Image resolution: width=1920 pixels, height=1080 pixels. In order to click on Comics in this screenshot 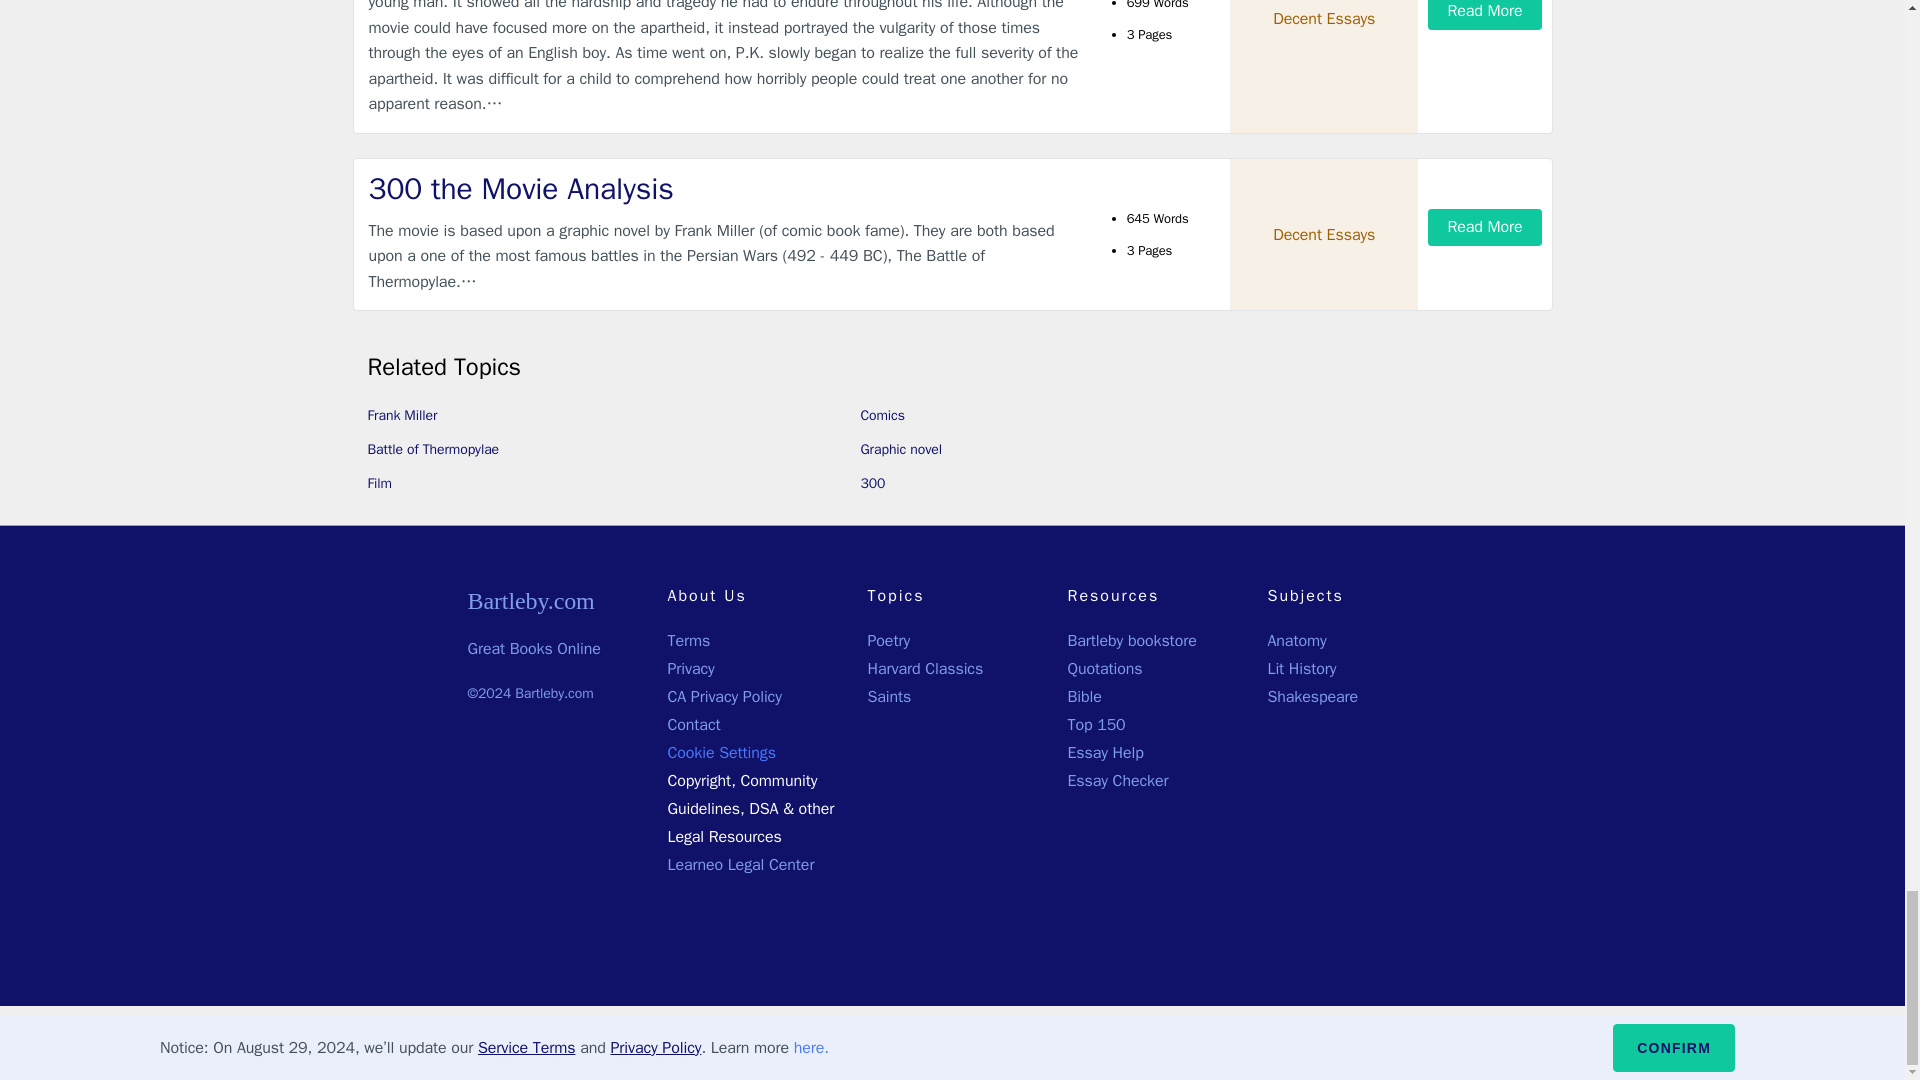, I will do `click(882, 416)`.